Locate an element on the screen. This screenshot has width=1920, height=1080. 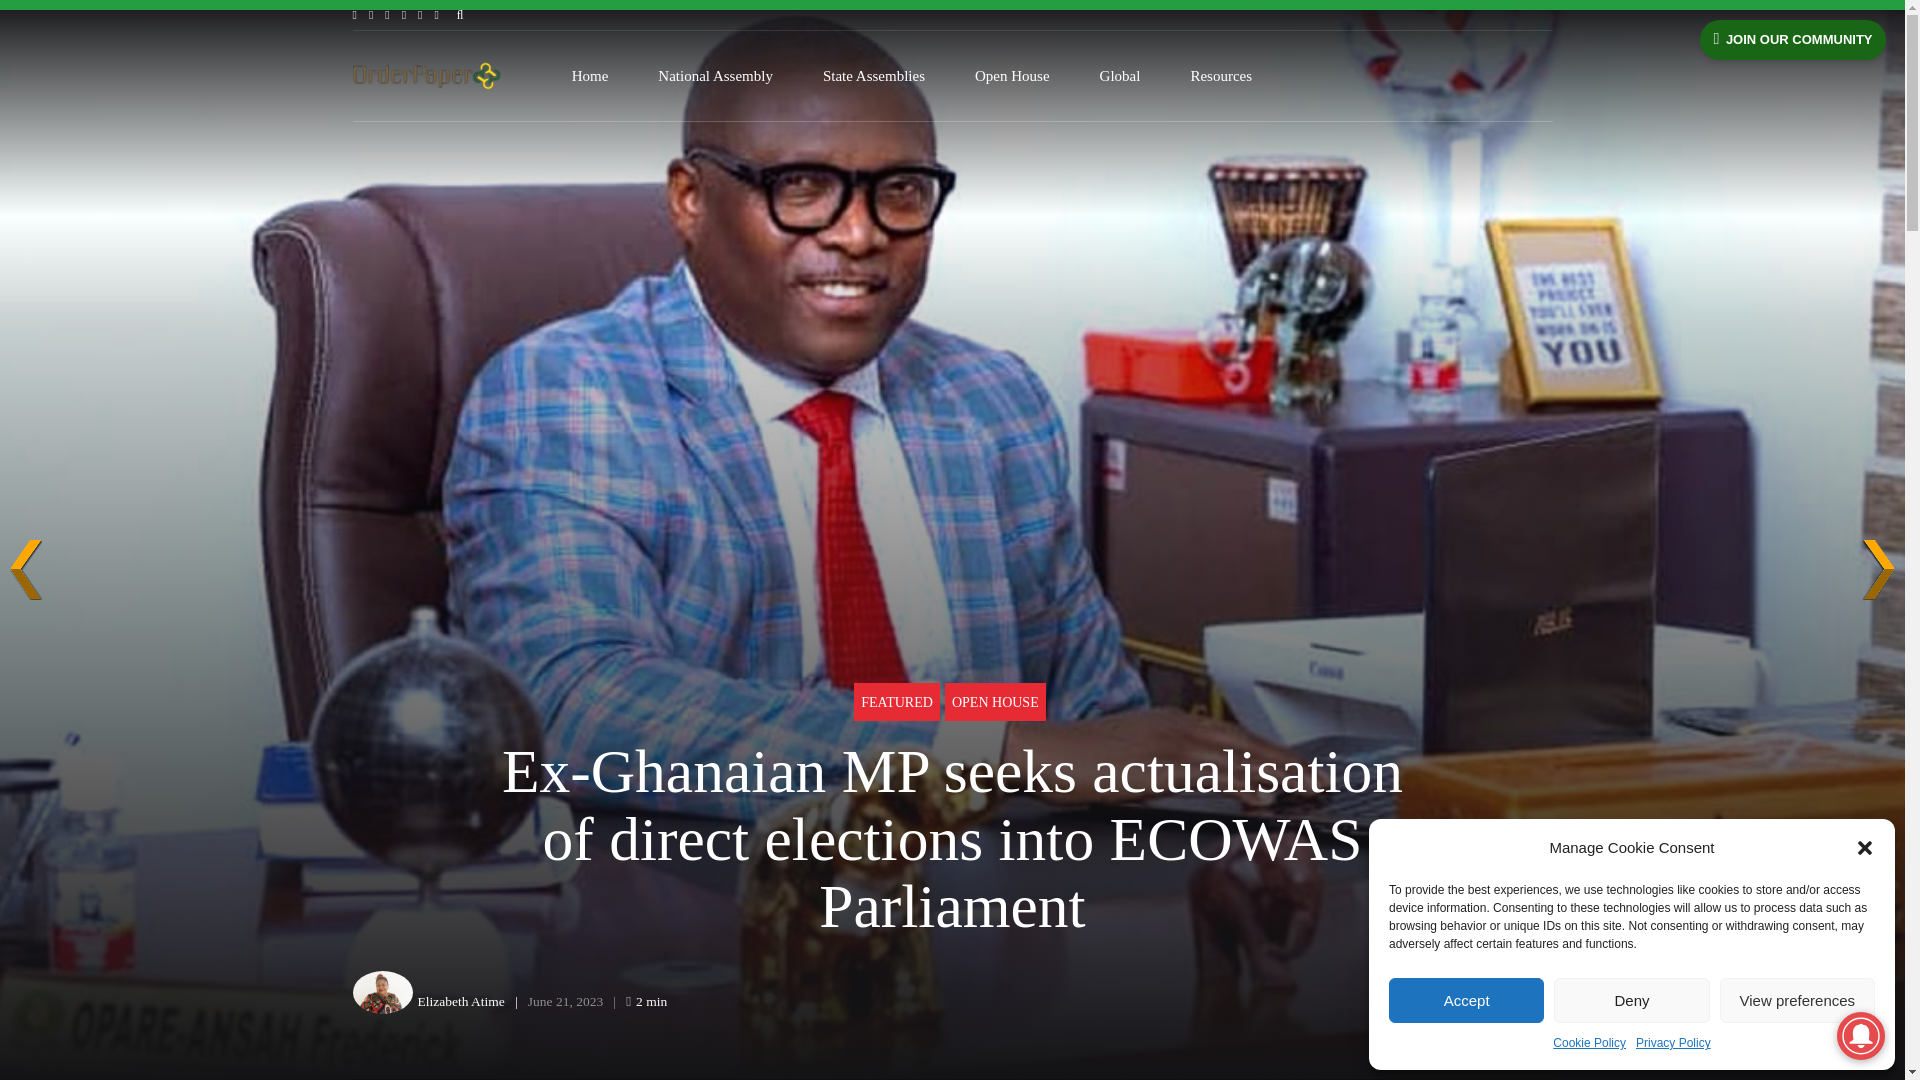
National Assembly is located at coordinates (716, 76).